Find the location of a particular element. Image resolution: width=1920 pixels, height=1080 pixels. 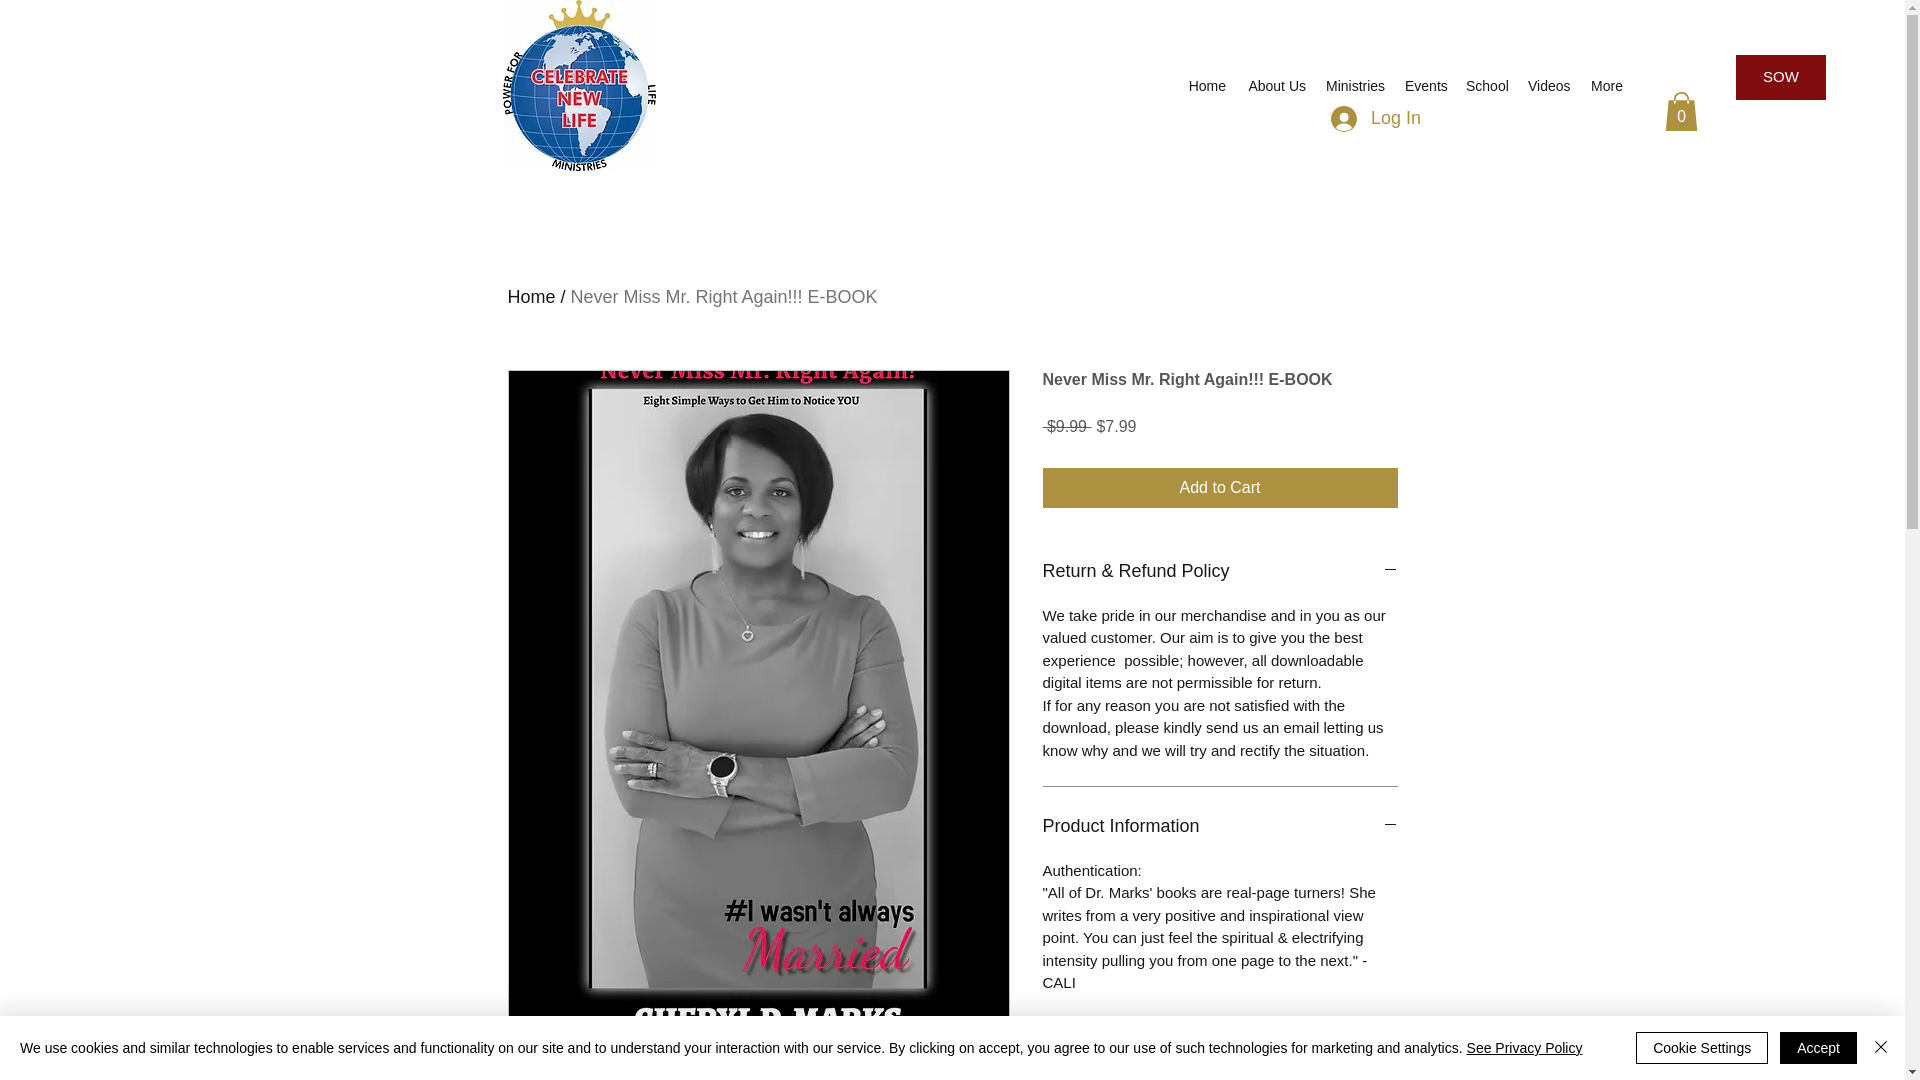

Videos is located at coordinates (1549, 86).